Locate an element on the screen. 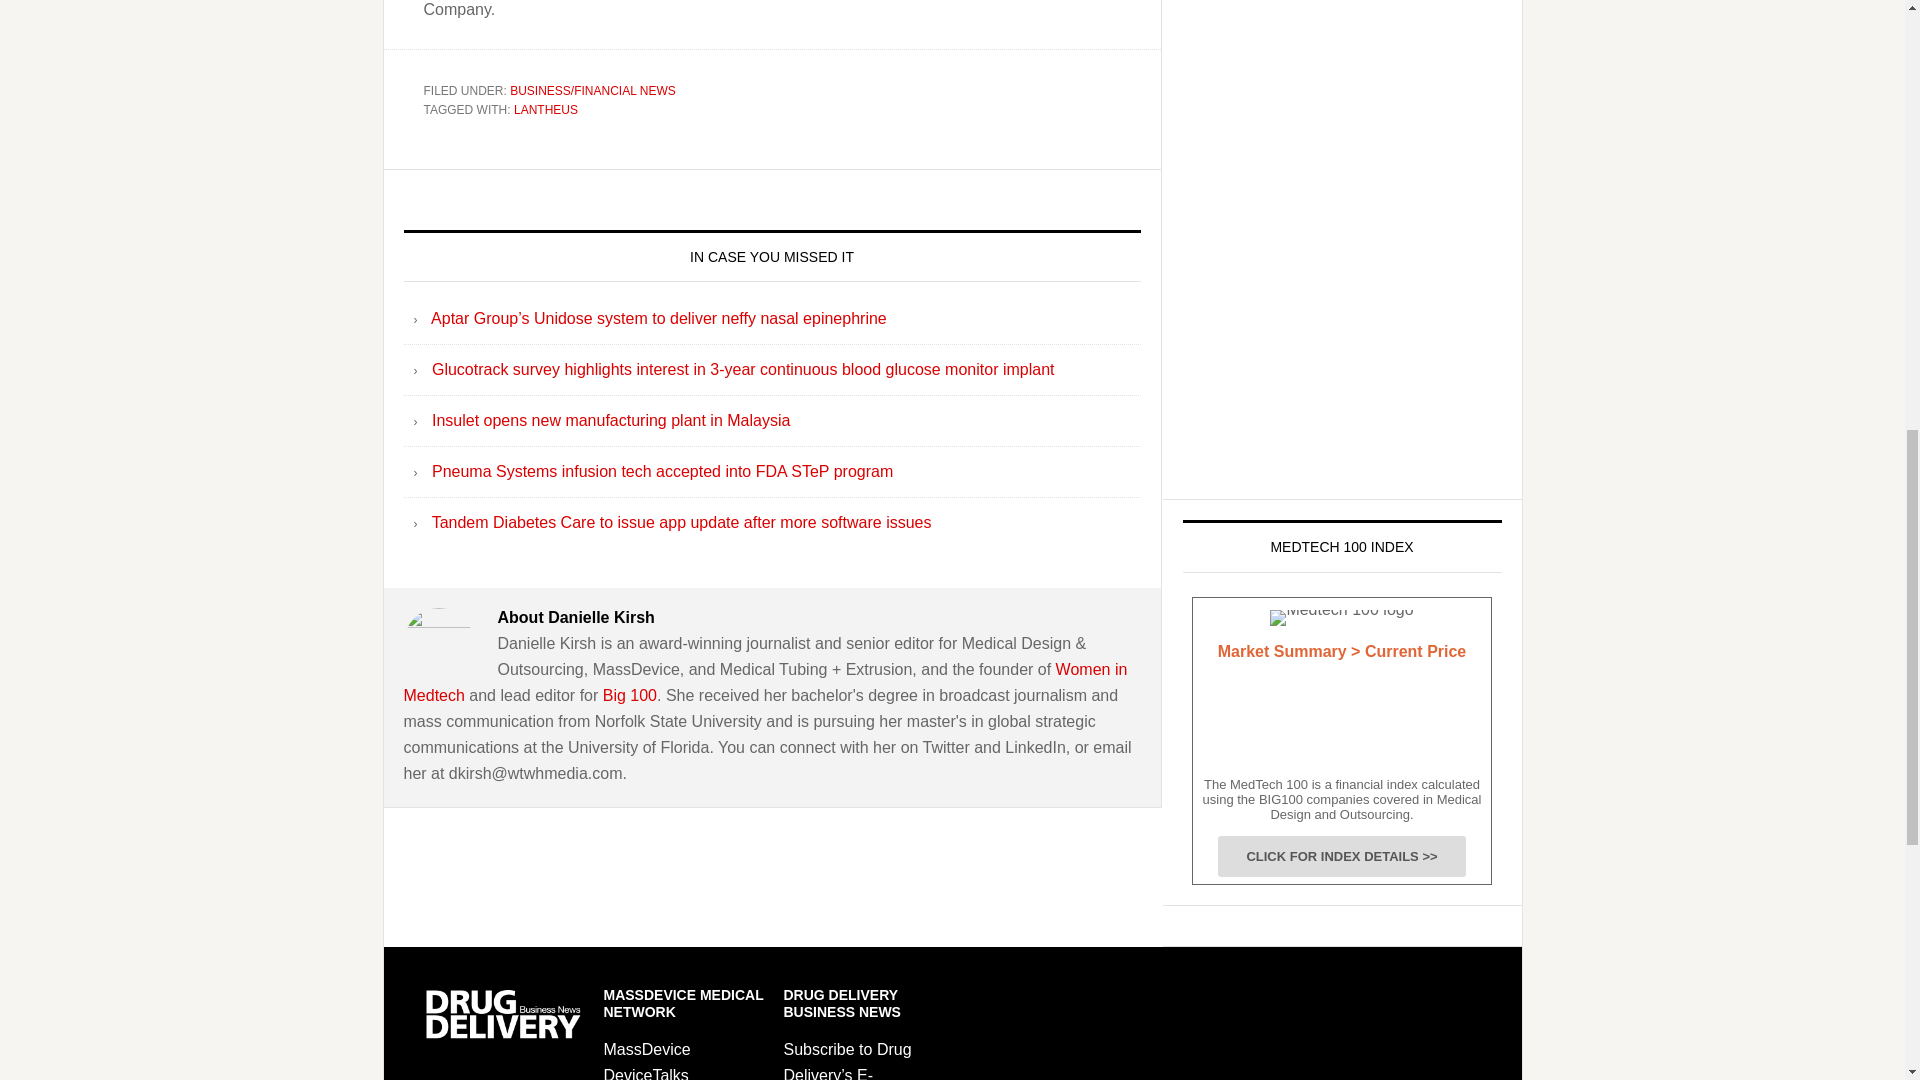  Pneuma Systems infusion tech accepted into FDA STeP program is located at coordinates (662, 471).